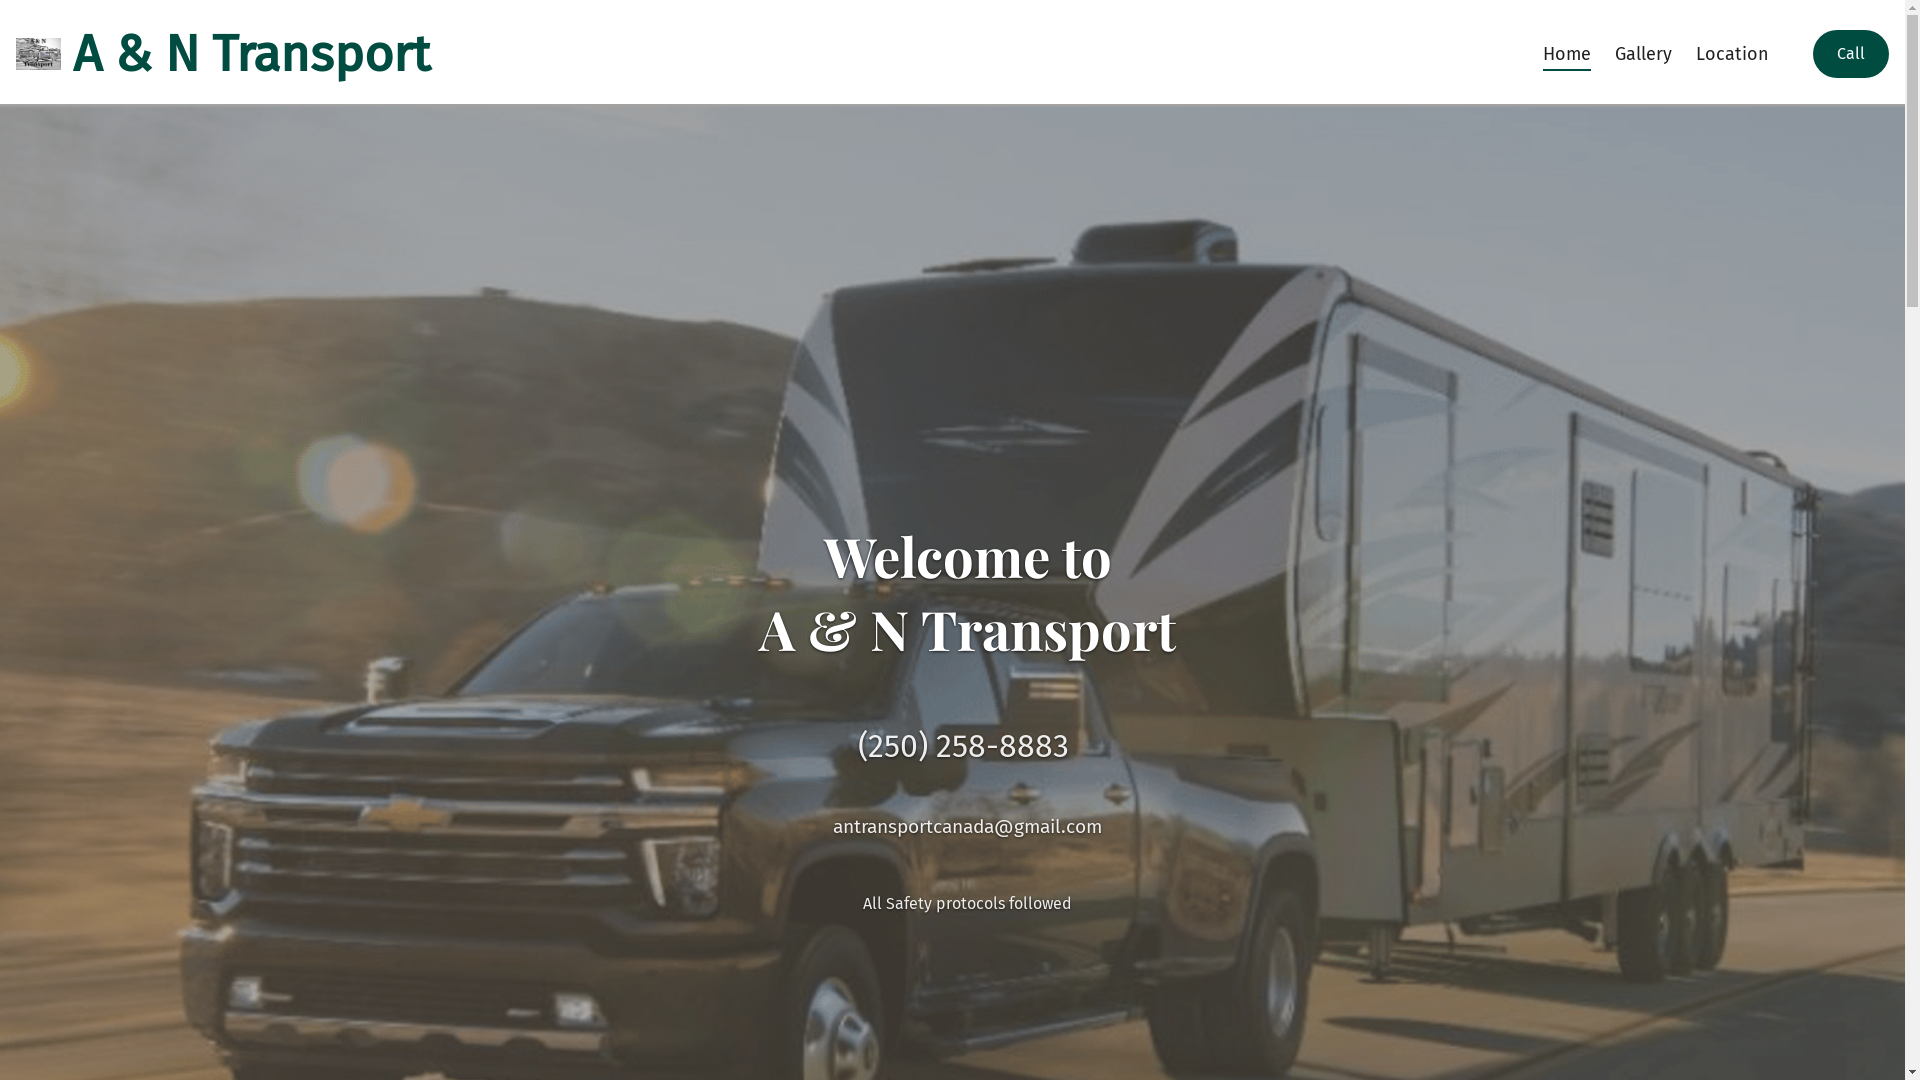  Describe the element at coordinates (1732, 54) in the screenshot. I see `Location` at that location.